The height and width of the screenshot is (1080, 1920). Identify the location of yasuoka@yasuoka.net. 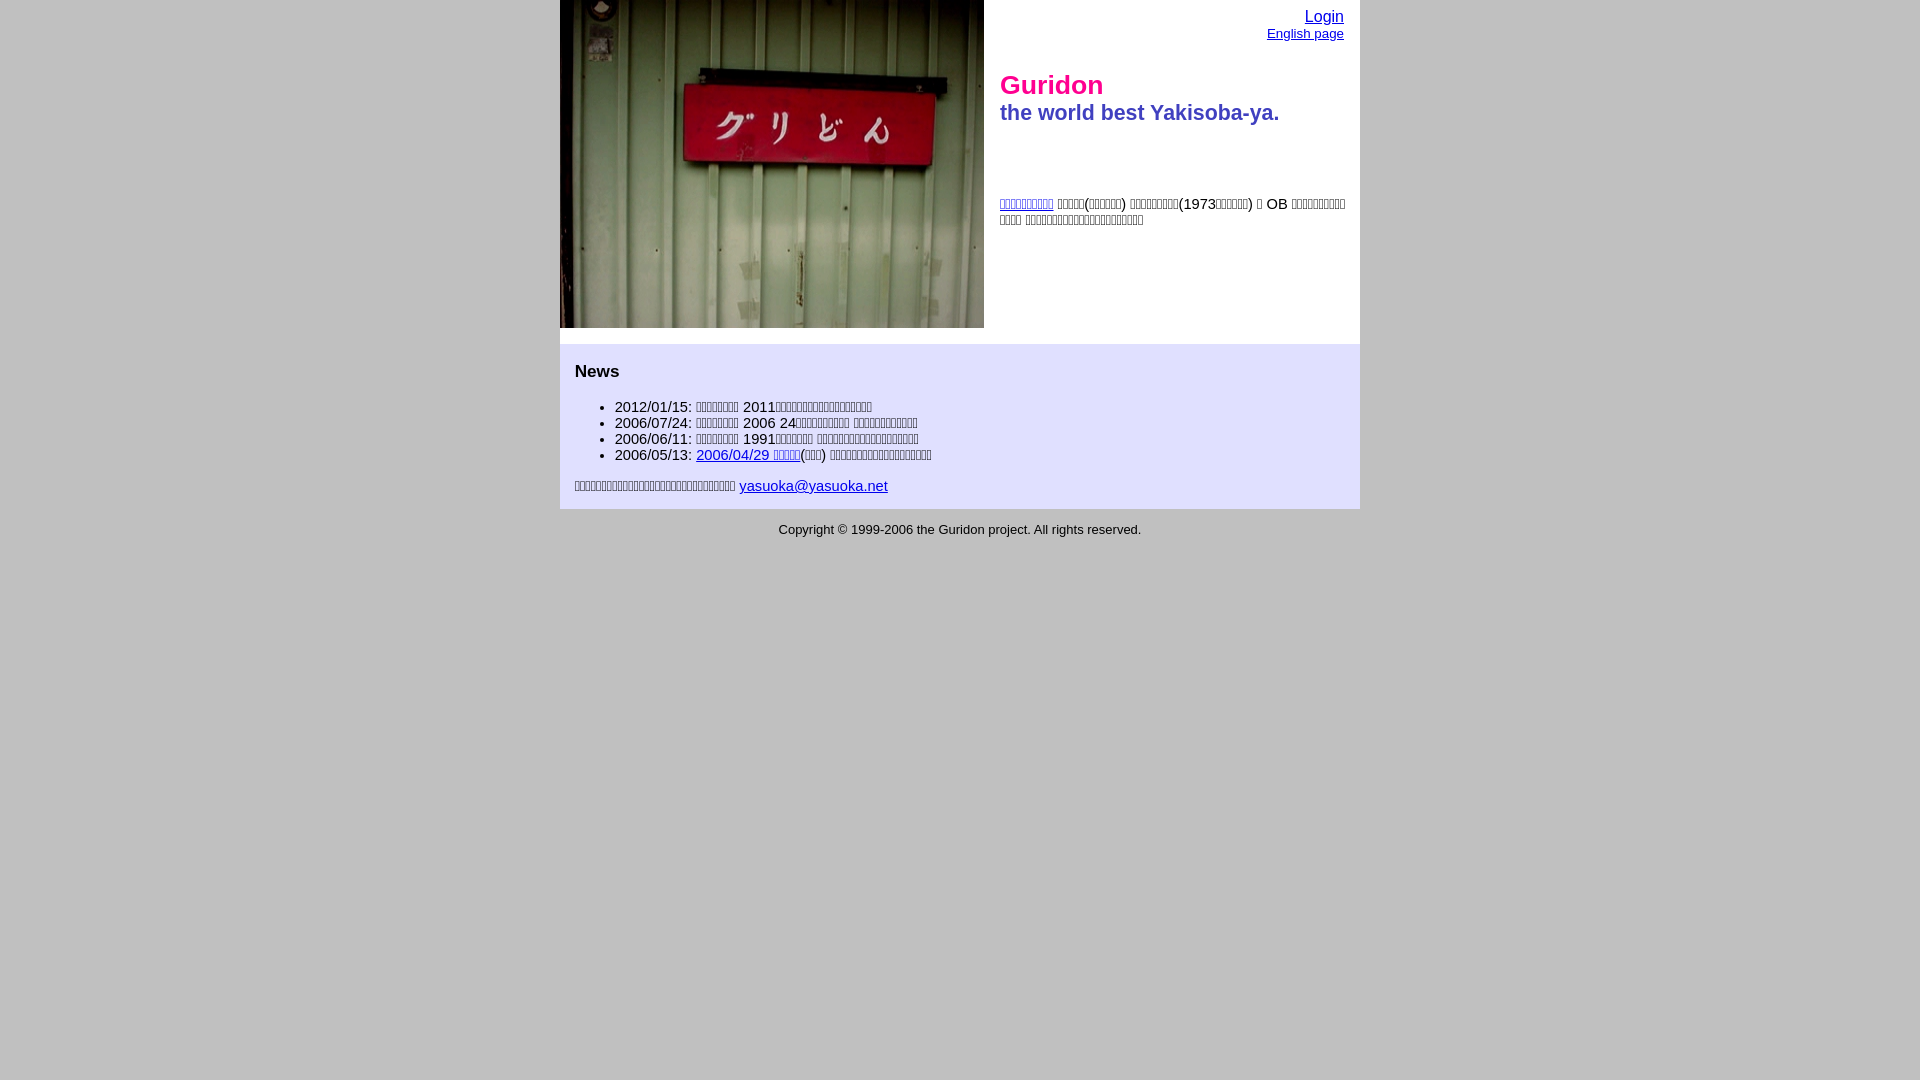
(814, 486).